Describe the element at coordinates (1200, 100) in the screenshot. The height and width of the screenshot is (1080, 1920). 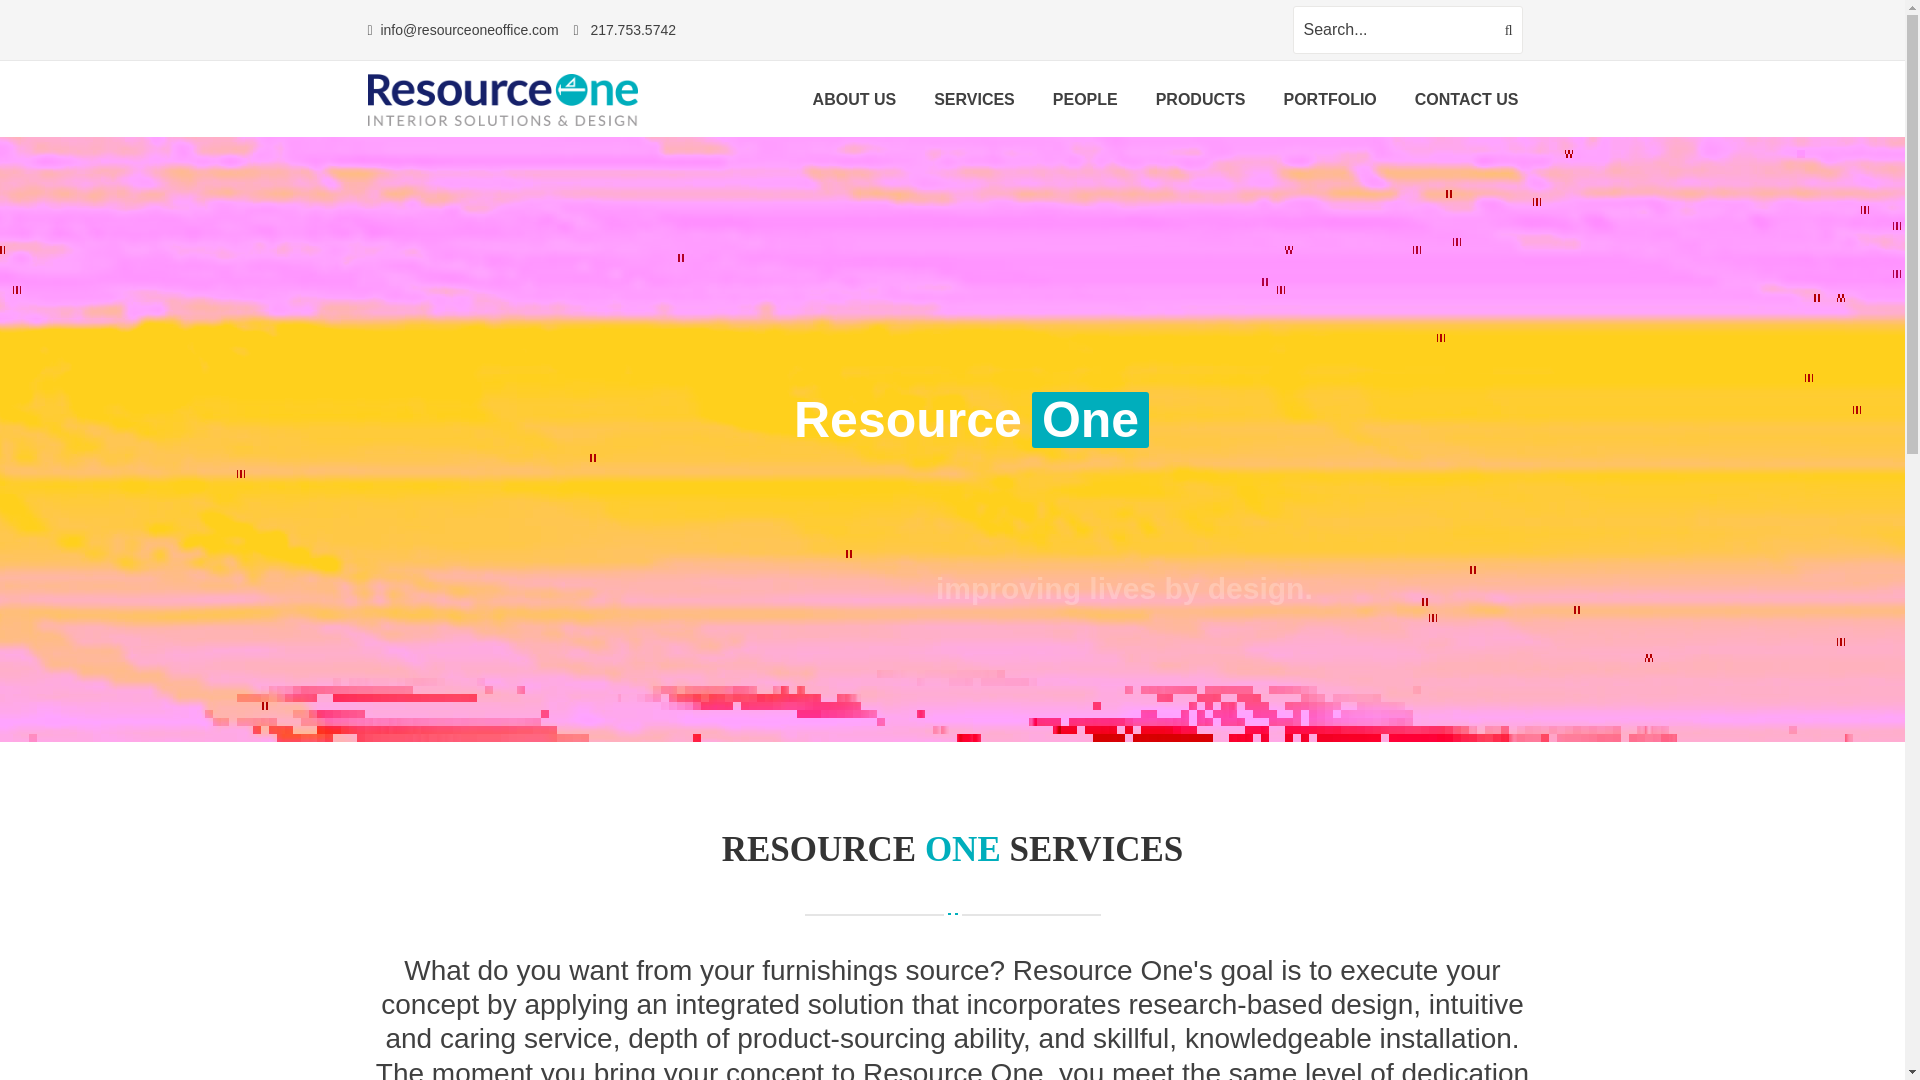
I see `PRODUCTS` at that location.